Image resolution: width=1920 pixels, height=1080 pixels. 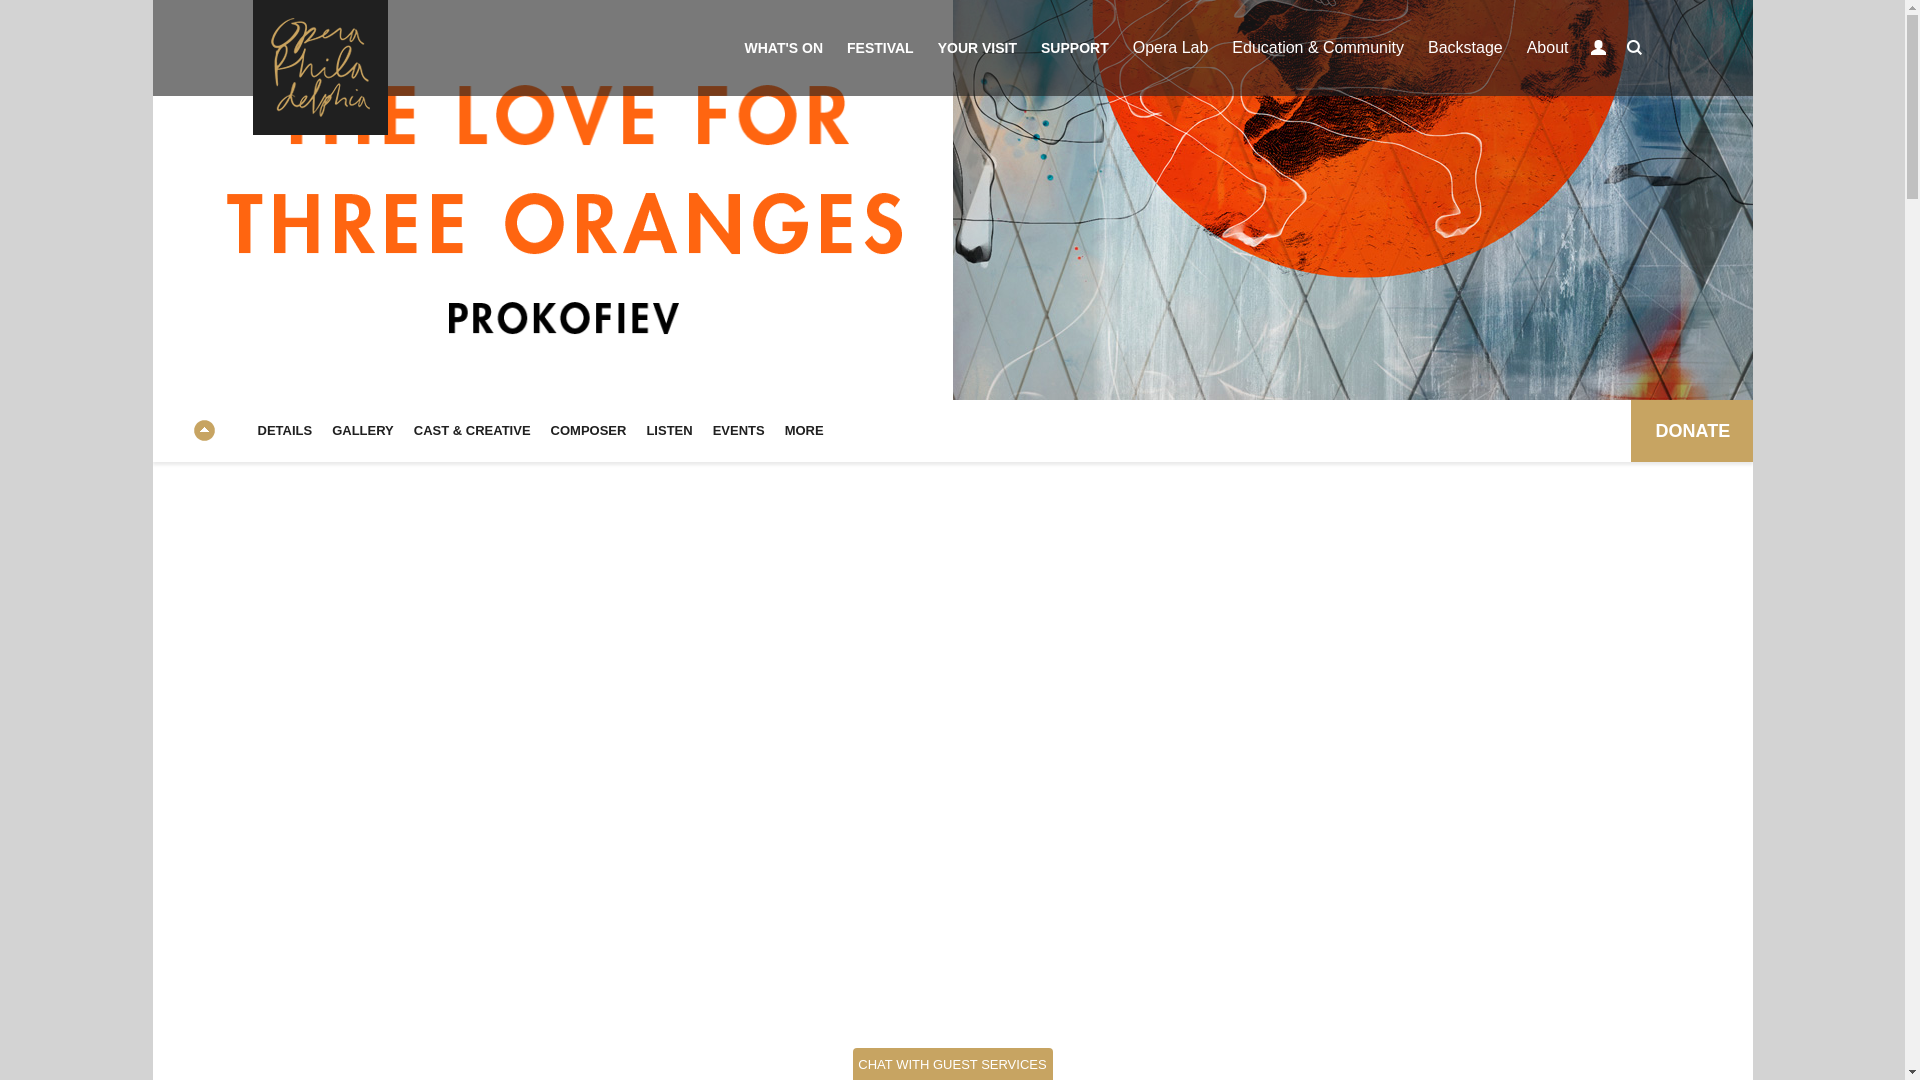 I want to click on SUPPORT, so click(x=1075, y=48).